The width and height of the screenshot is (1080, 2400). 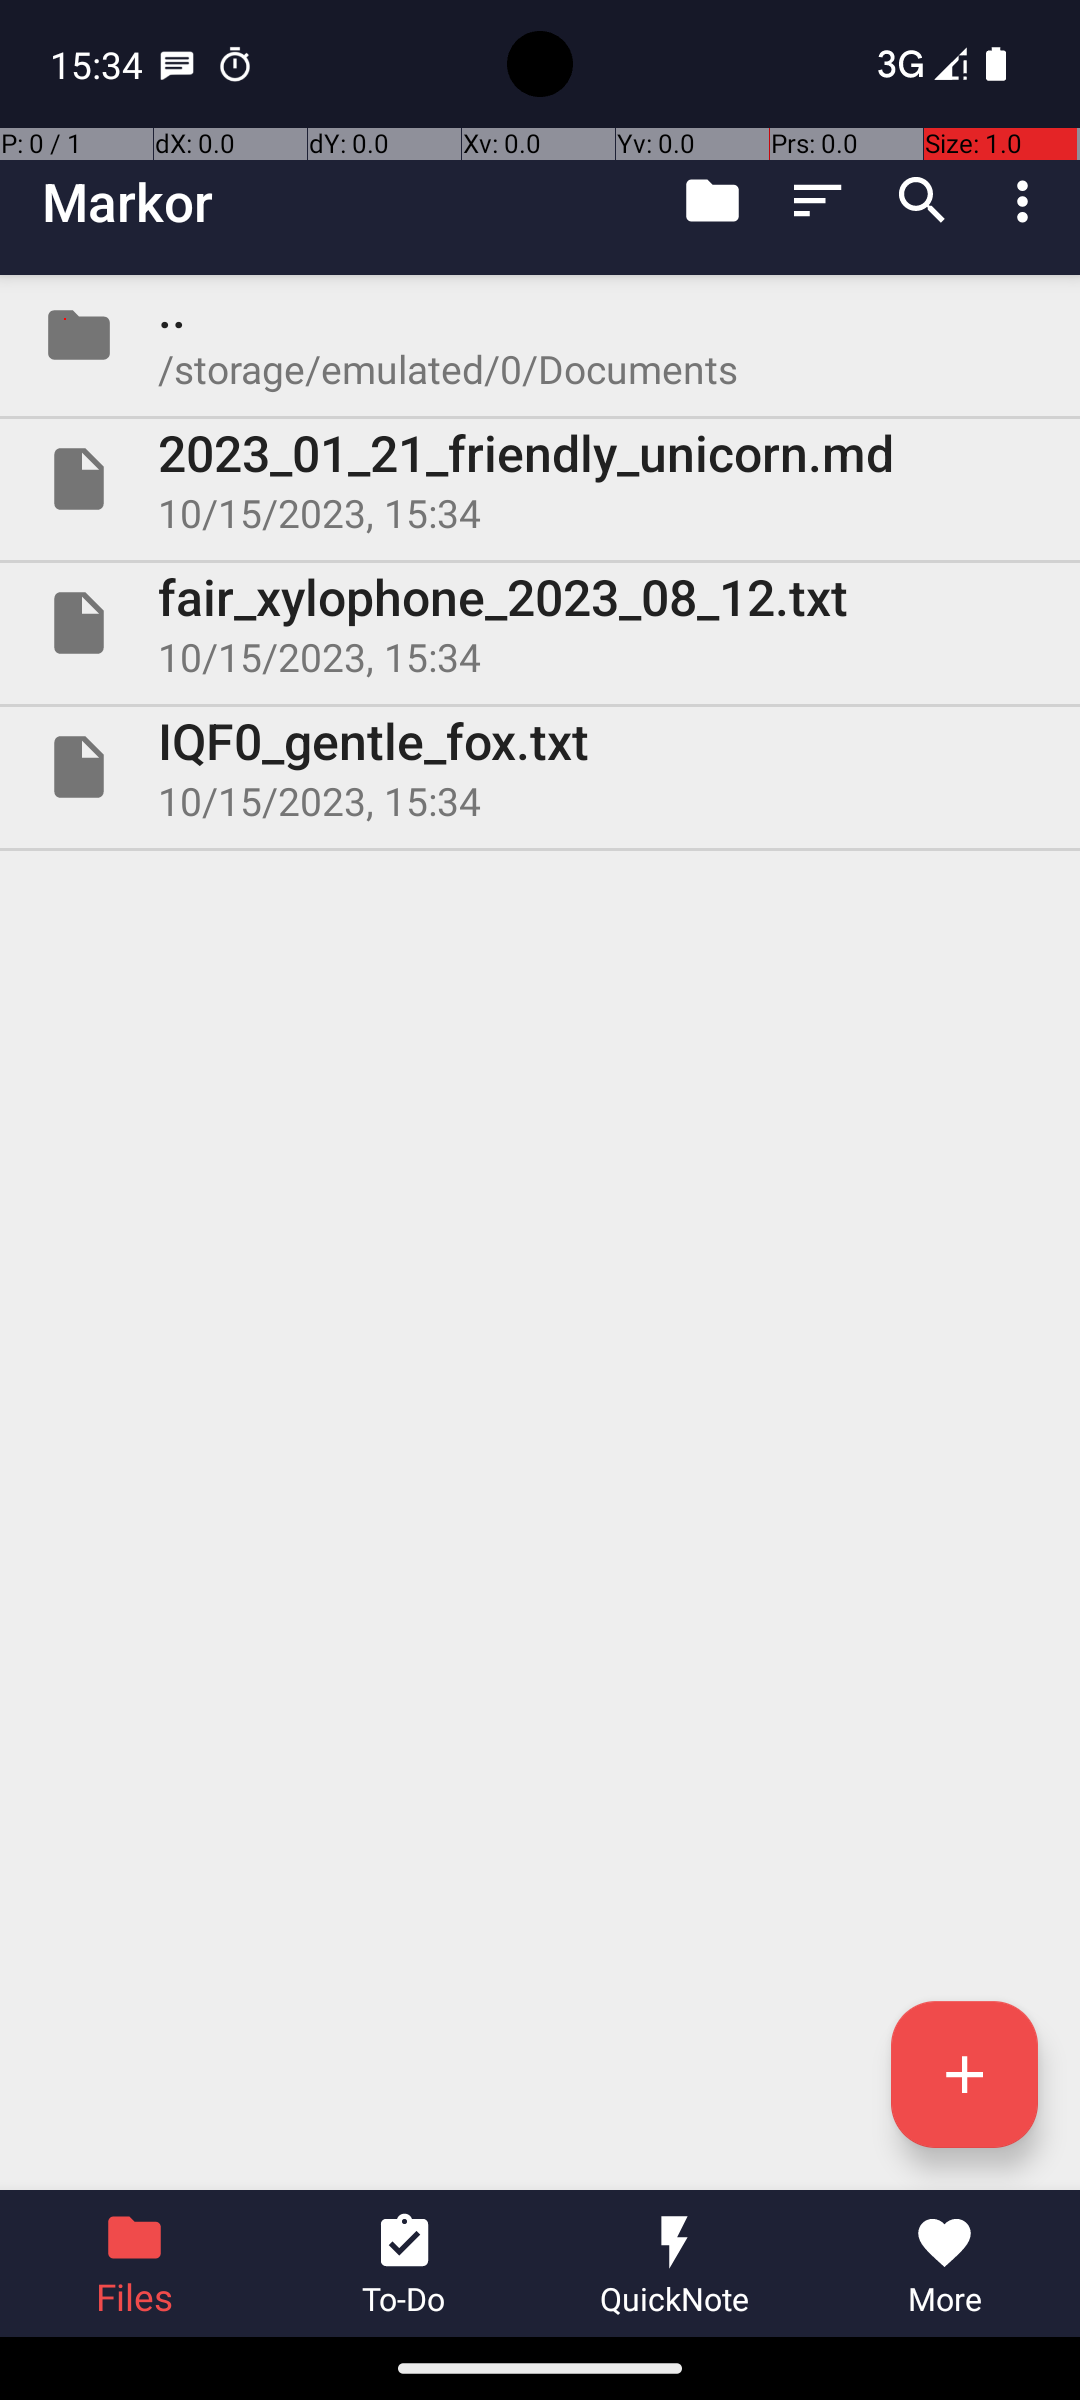 What do you see at coordinates (540, 479) in the screenshot?
I see `File 2023_01_21_friendly_unicorn.md ` at bounding box center [540, 479].